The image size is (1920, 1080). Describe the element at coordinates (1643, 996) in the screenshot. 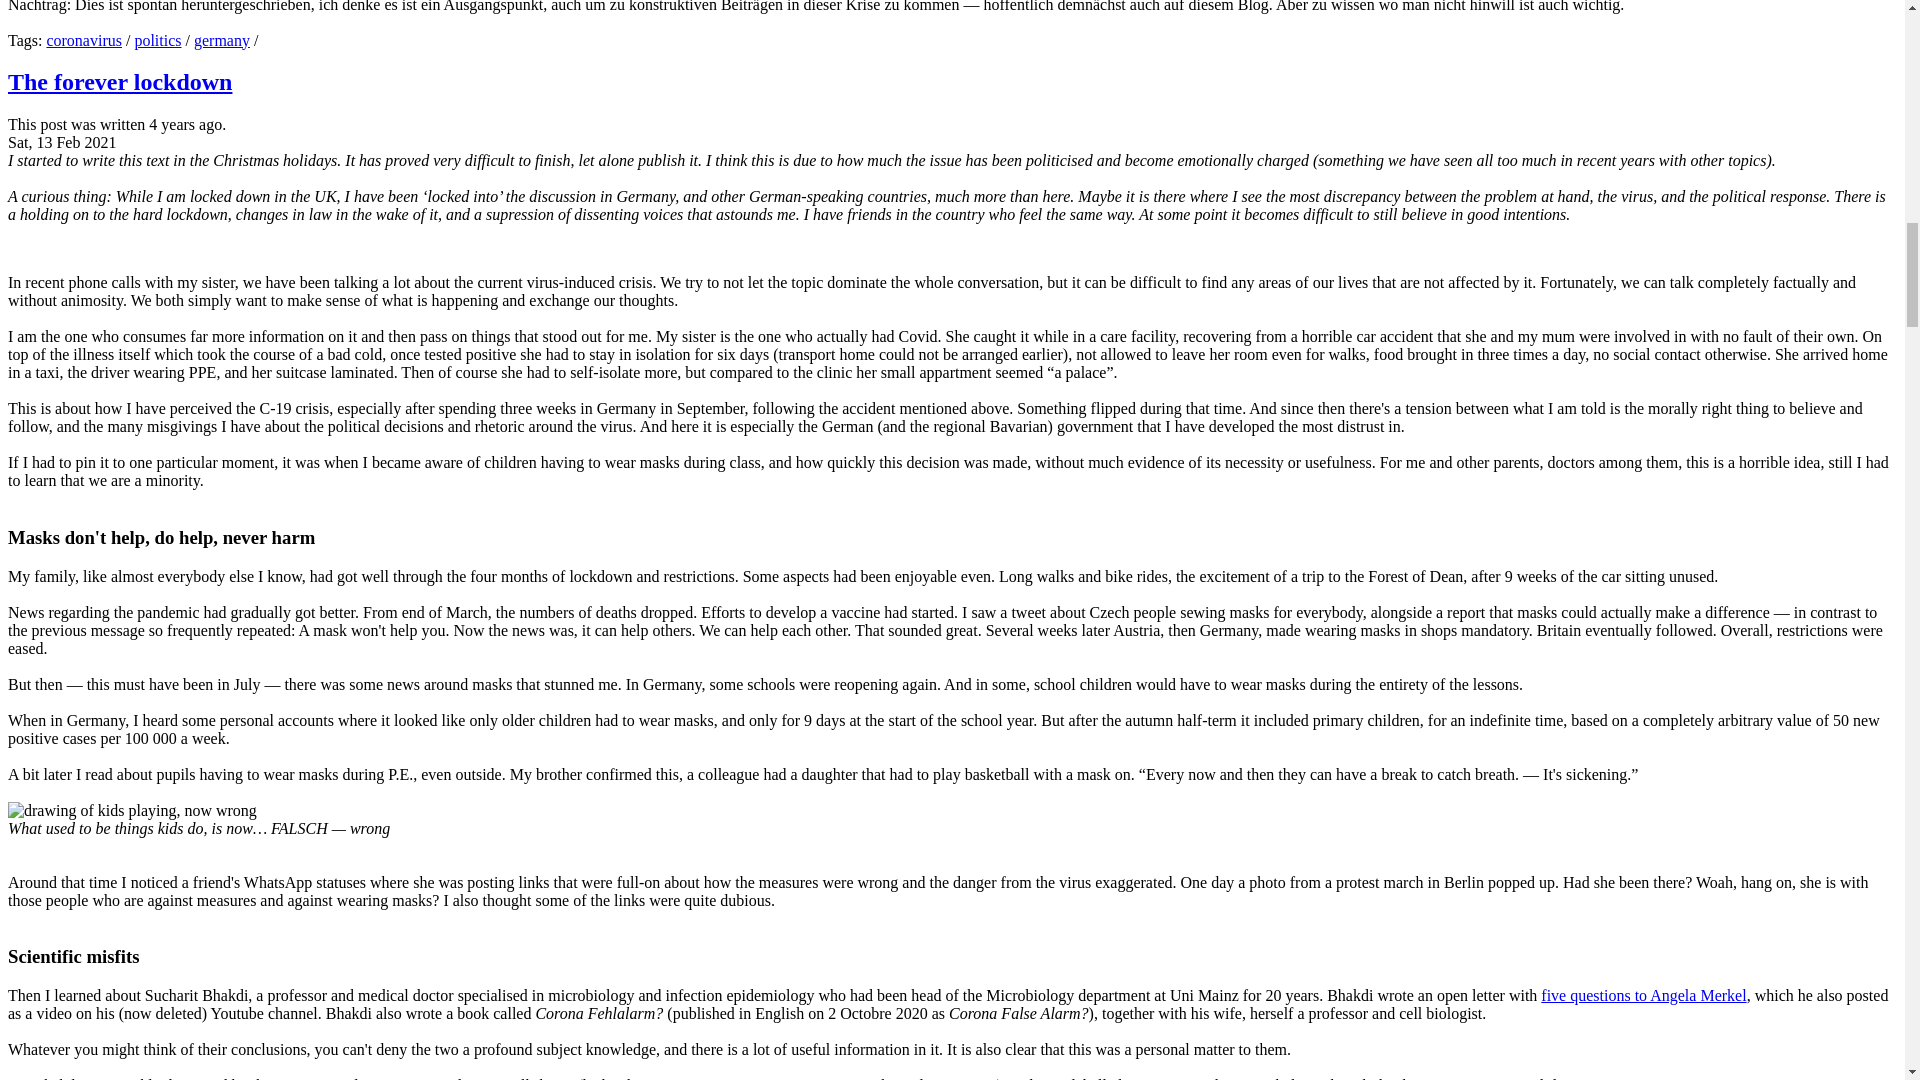

I see `five questions to Angela Merkel` at that location.